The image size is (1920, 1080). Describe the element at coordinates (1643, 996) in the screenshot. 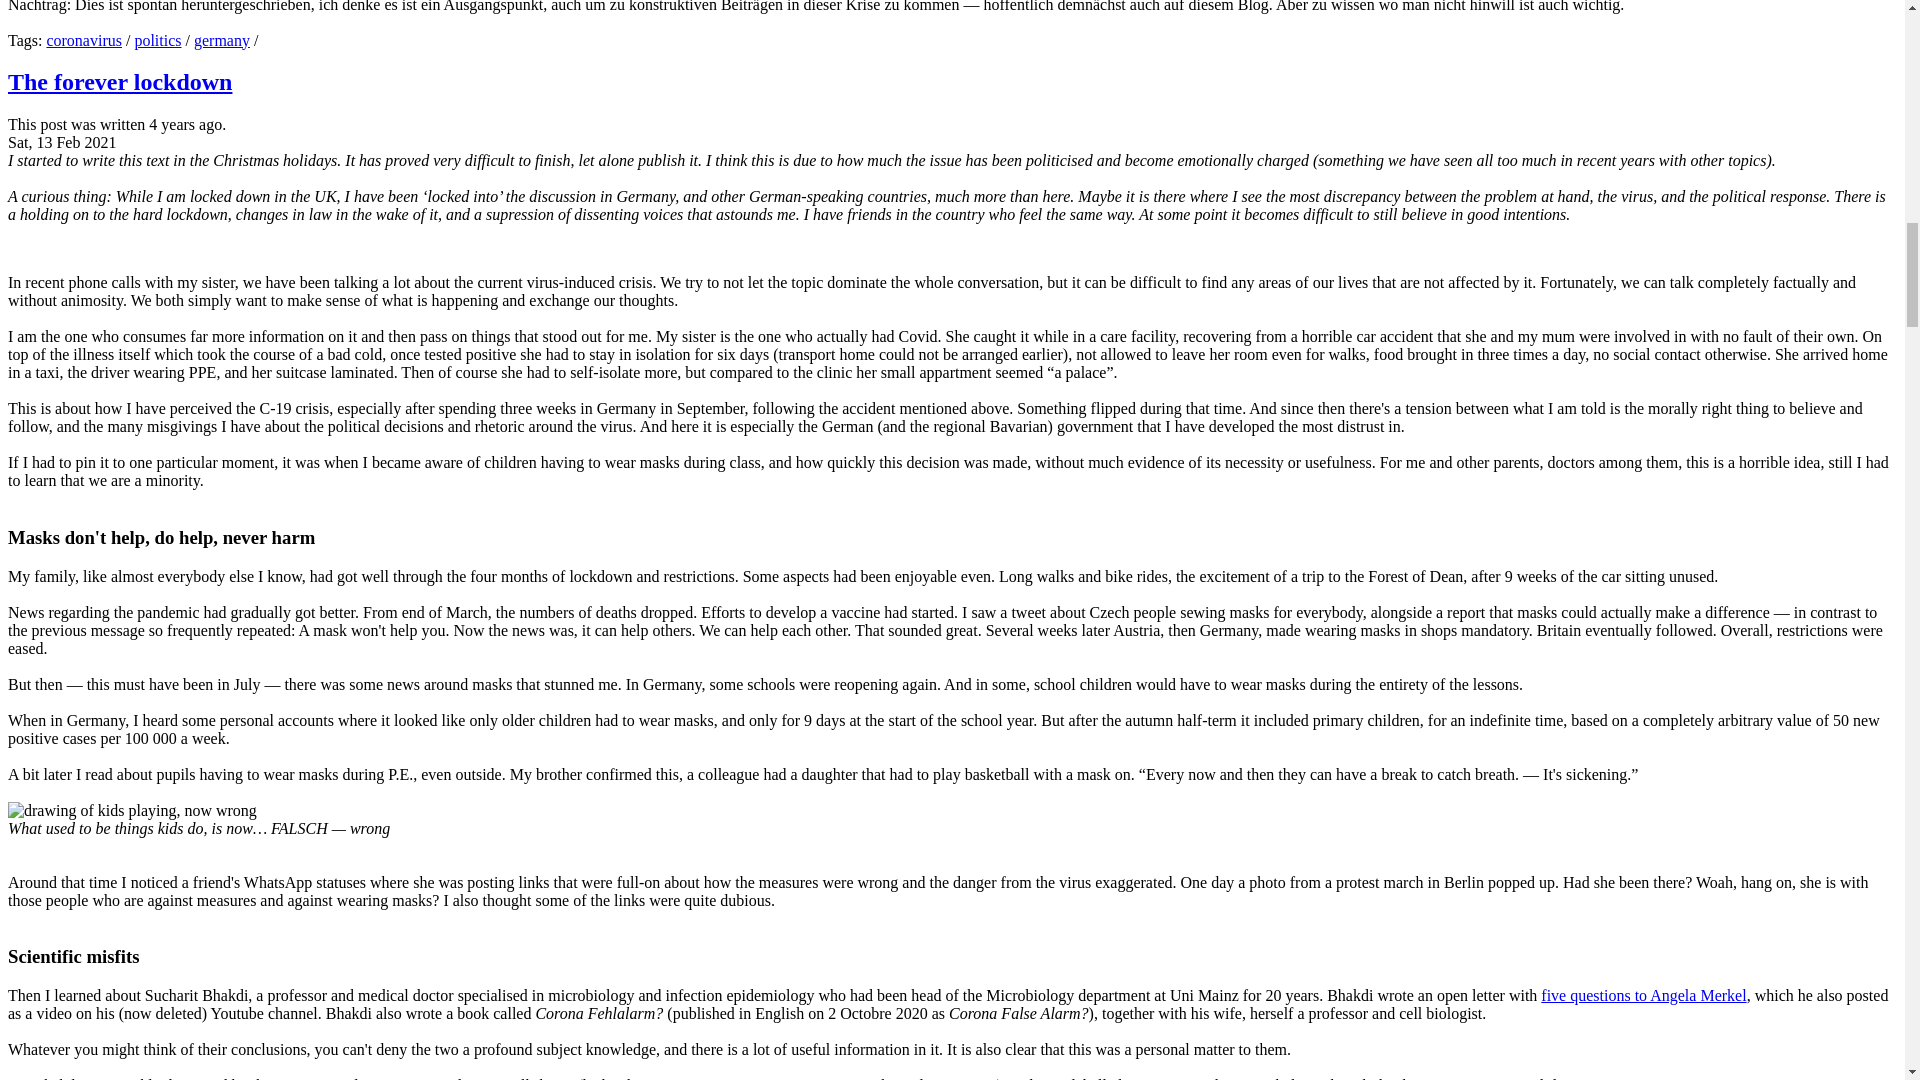

I see `five questions to Angela Merkel` at that location.